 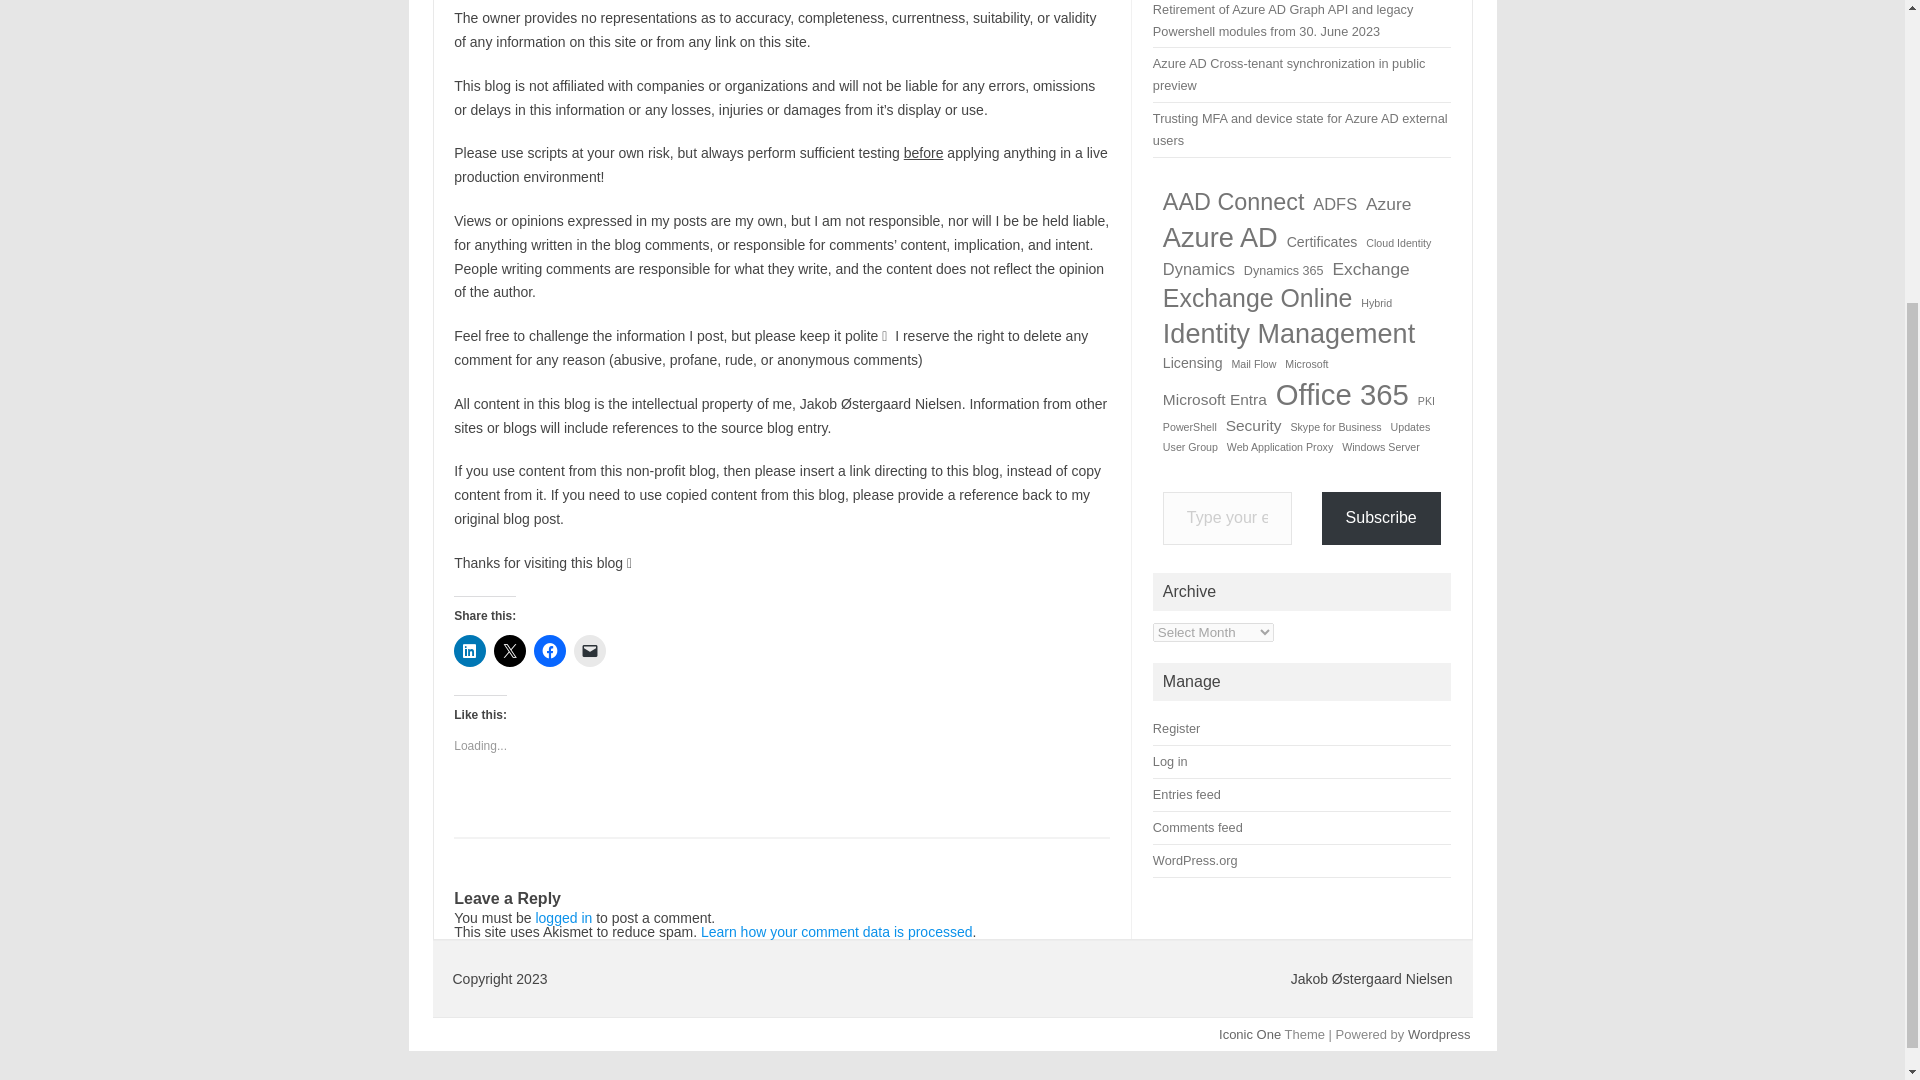 I want to click on Certificates, so click(x=1322, y=242).